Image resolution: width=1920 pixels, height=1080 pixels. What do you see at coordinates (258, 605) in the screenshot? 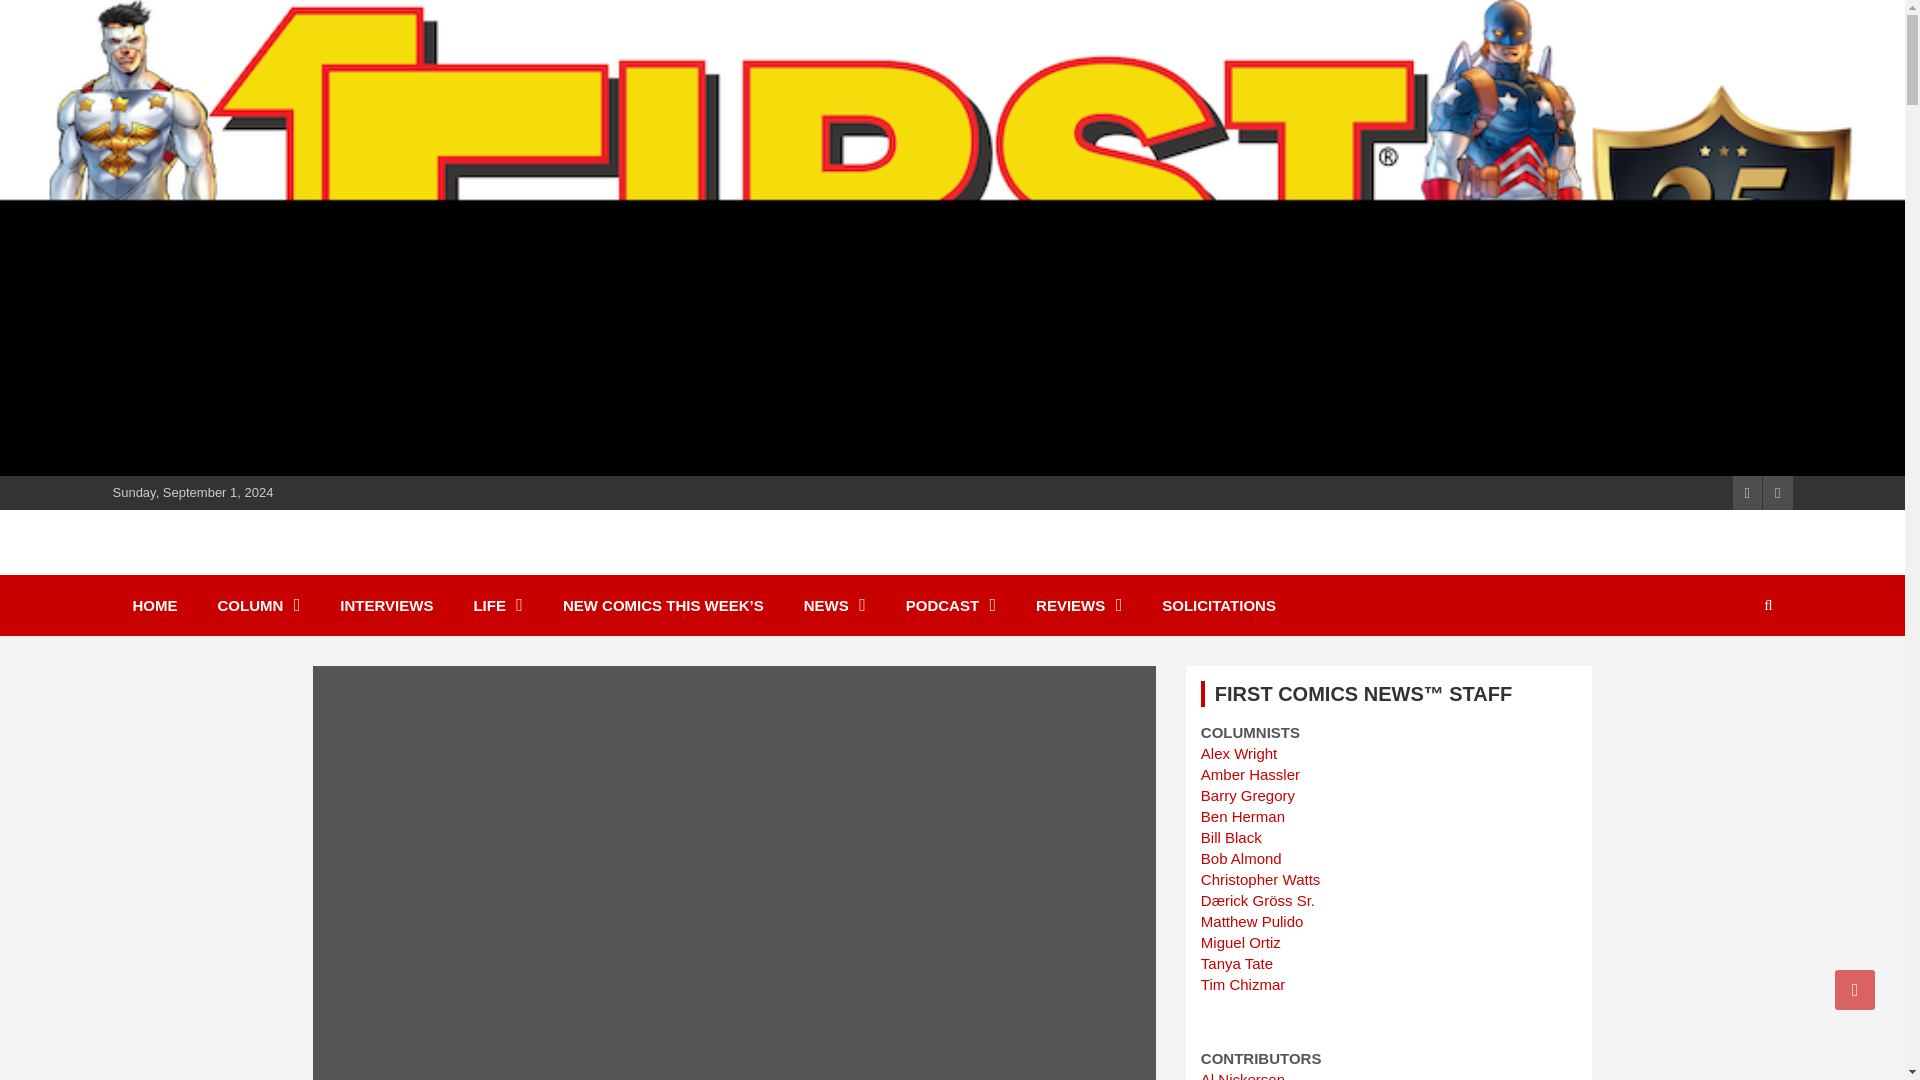
I see `COLUMN` at bounding box center [258, 605].